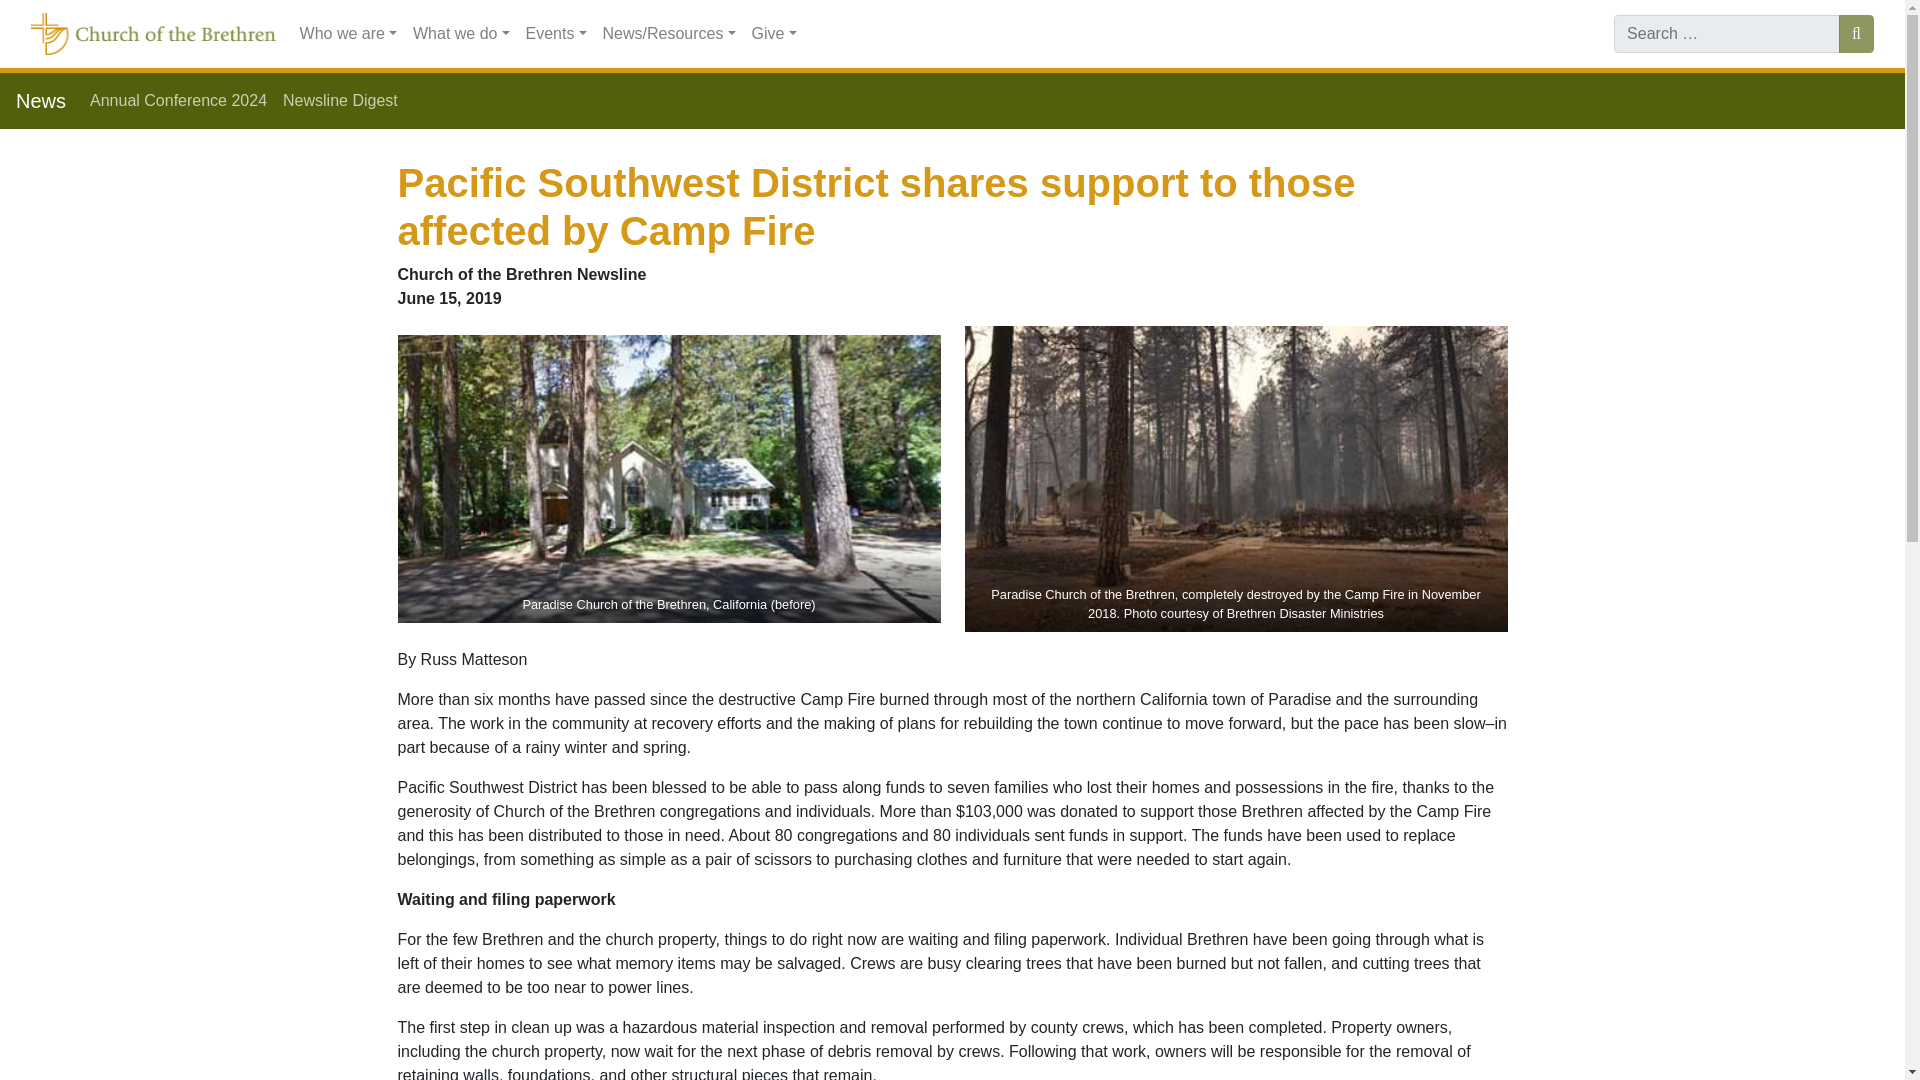 The height and width of the screenshot is (1080, 1920). I want to click on Events, so click(556, 34).